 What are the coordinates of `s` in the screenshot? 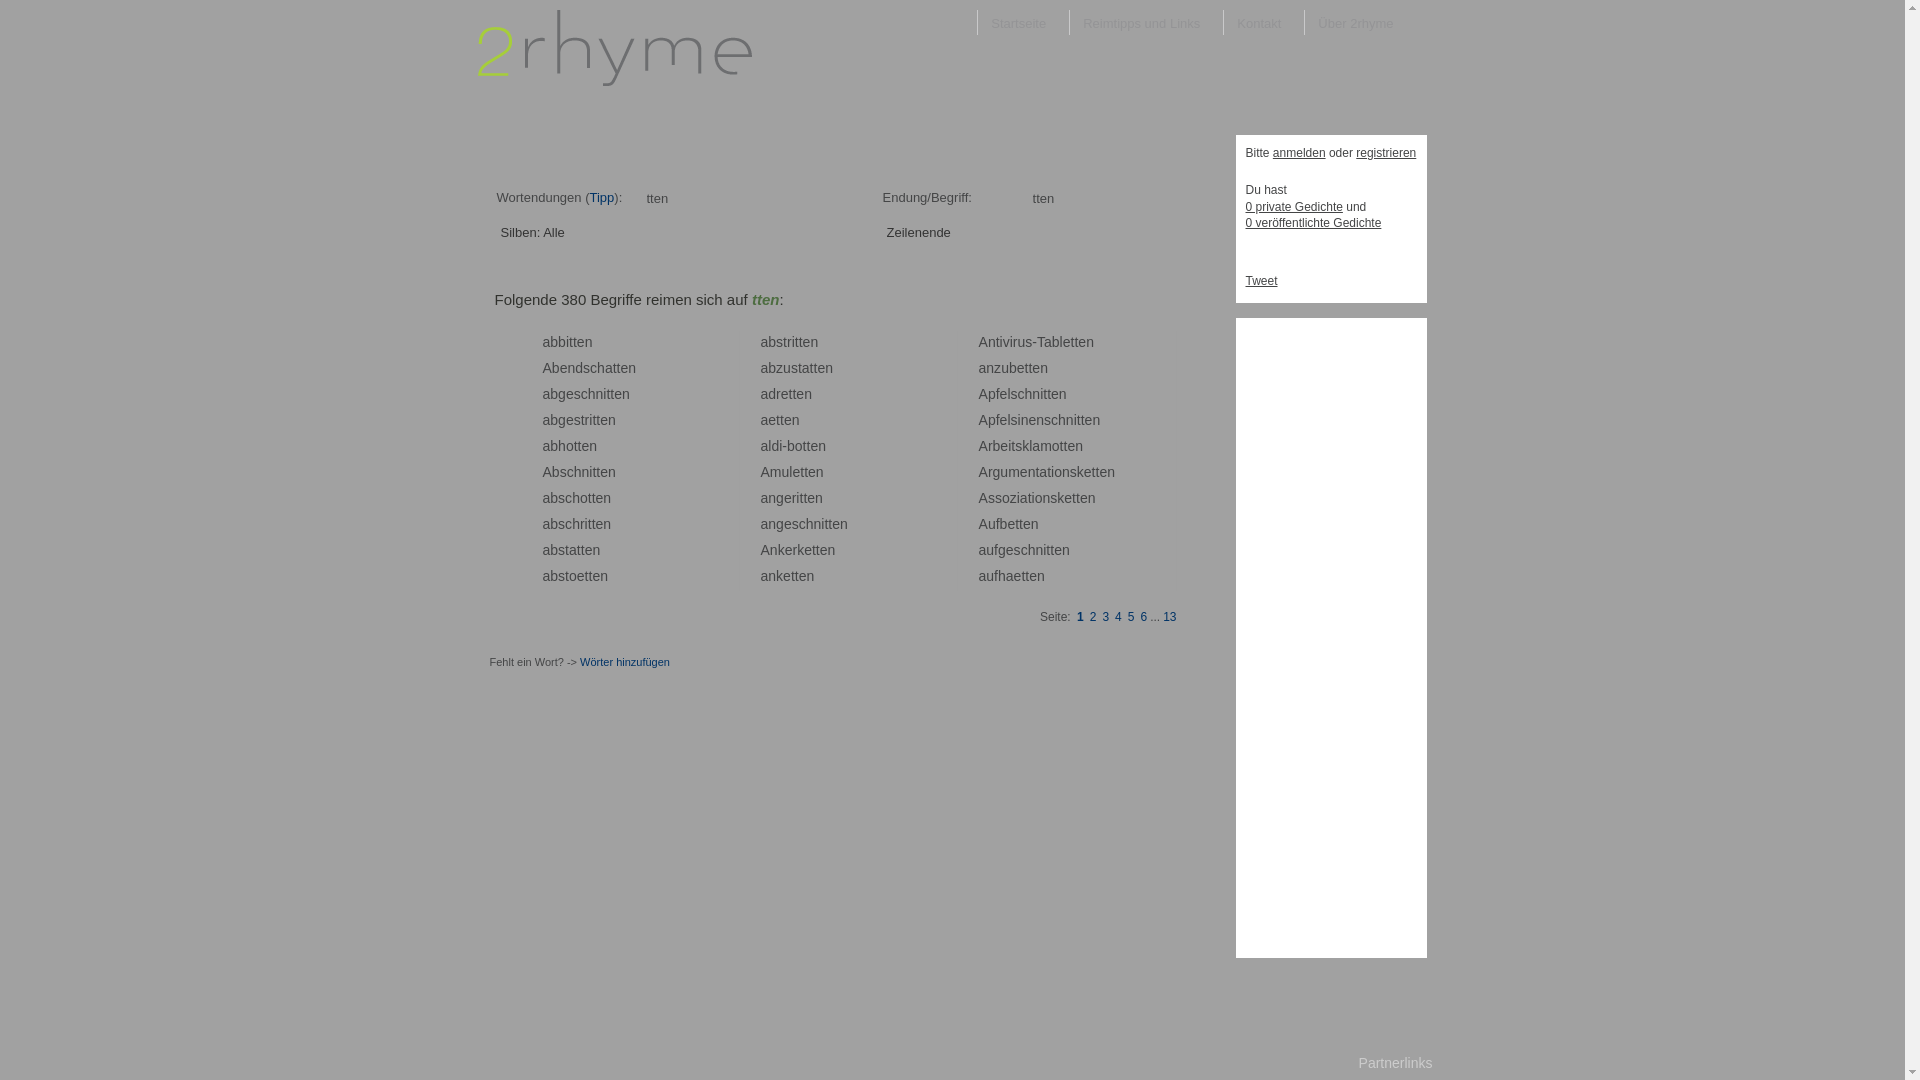 It's located at (1013, 394).